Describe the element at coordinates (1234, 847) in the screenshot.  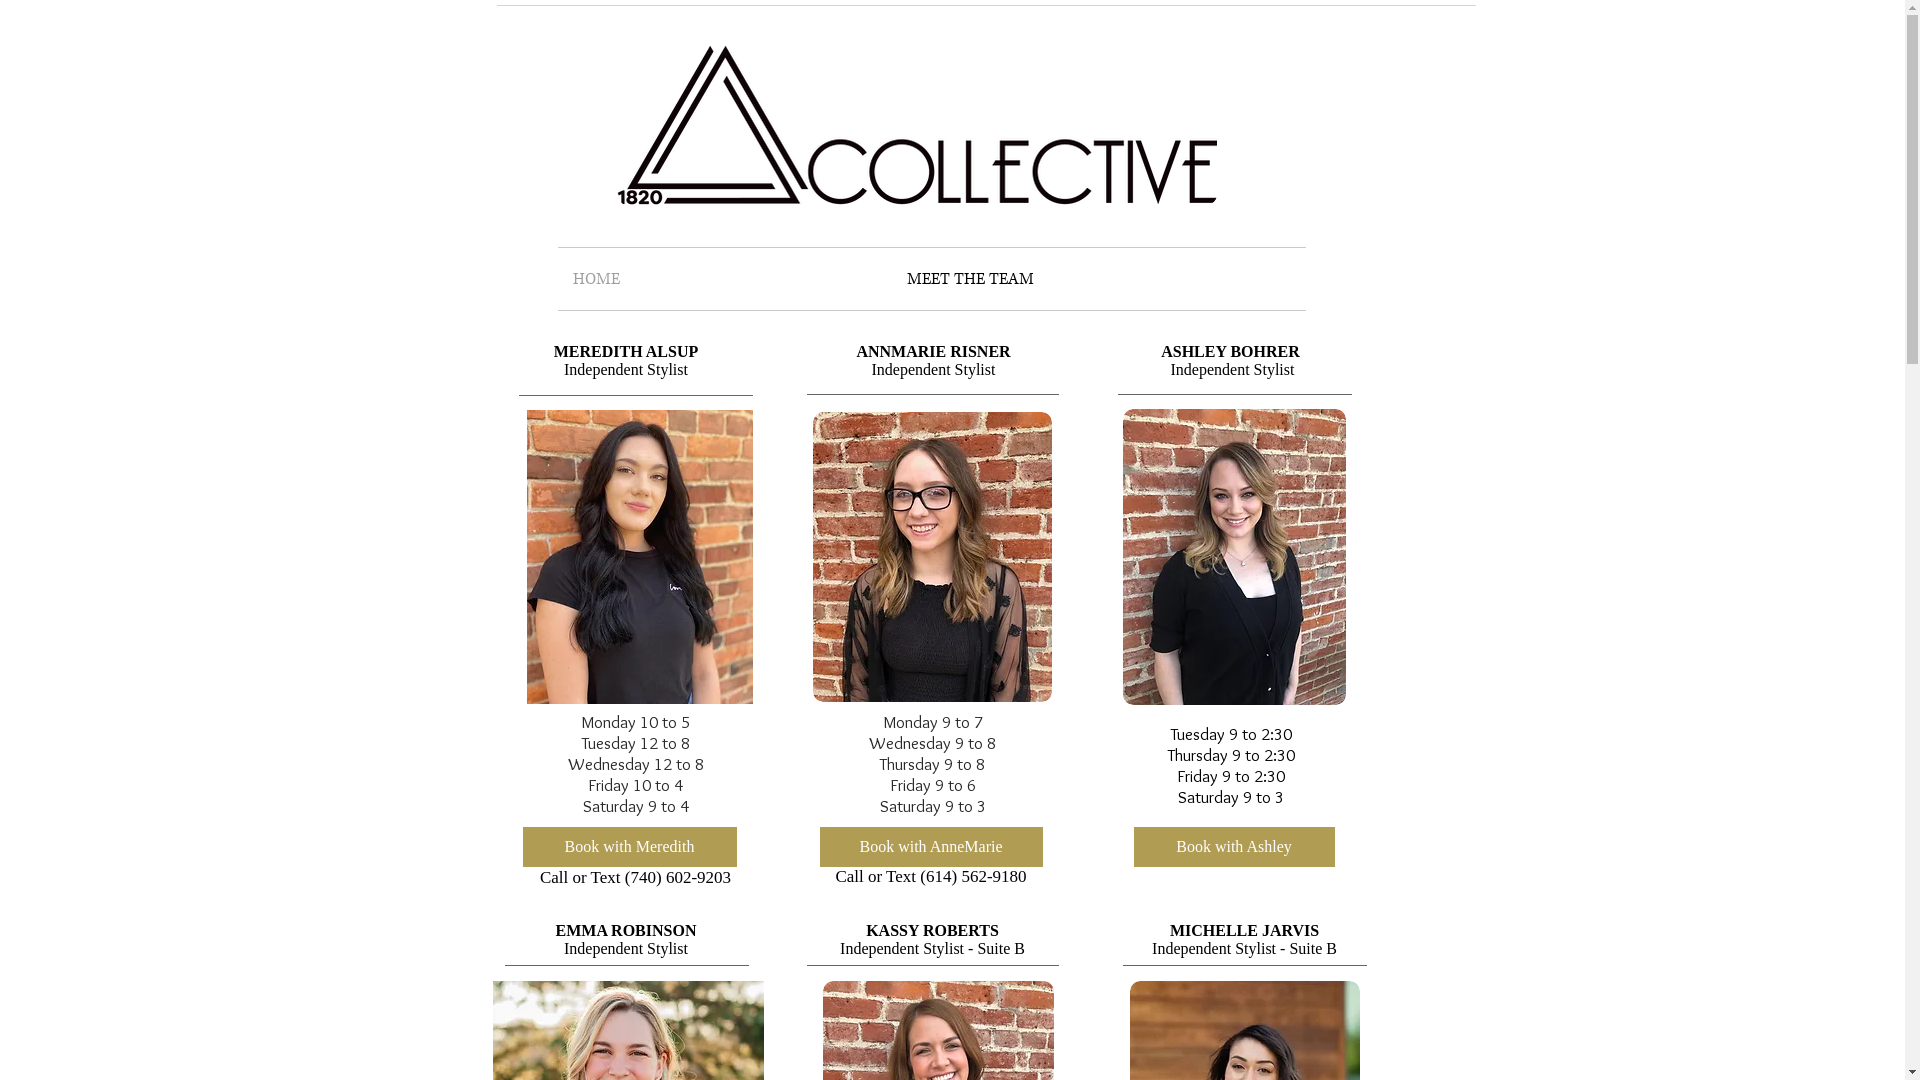
I see `Book with Ashley` at that location.